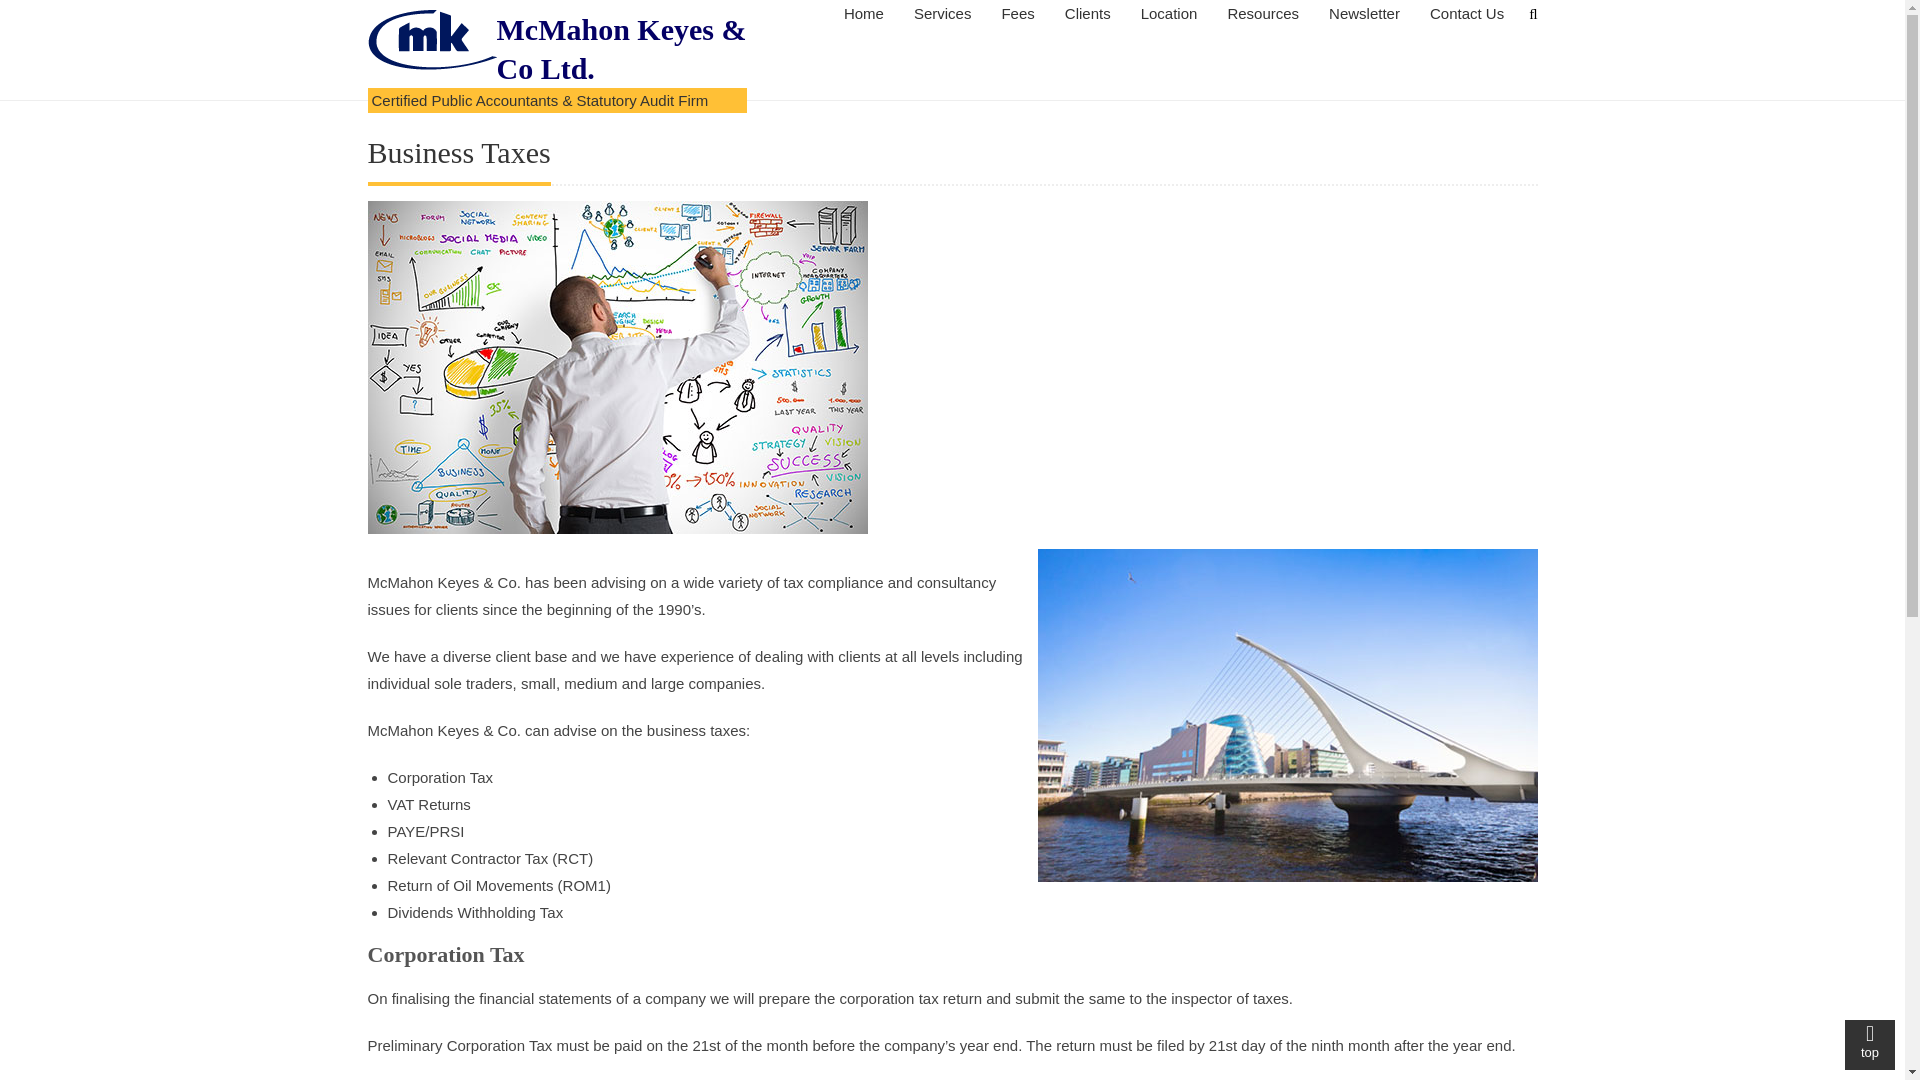  Describe the element at coordinates (864, 14) in the screenshot. I see `Home` at that location.